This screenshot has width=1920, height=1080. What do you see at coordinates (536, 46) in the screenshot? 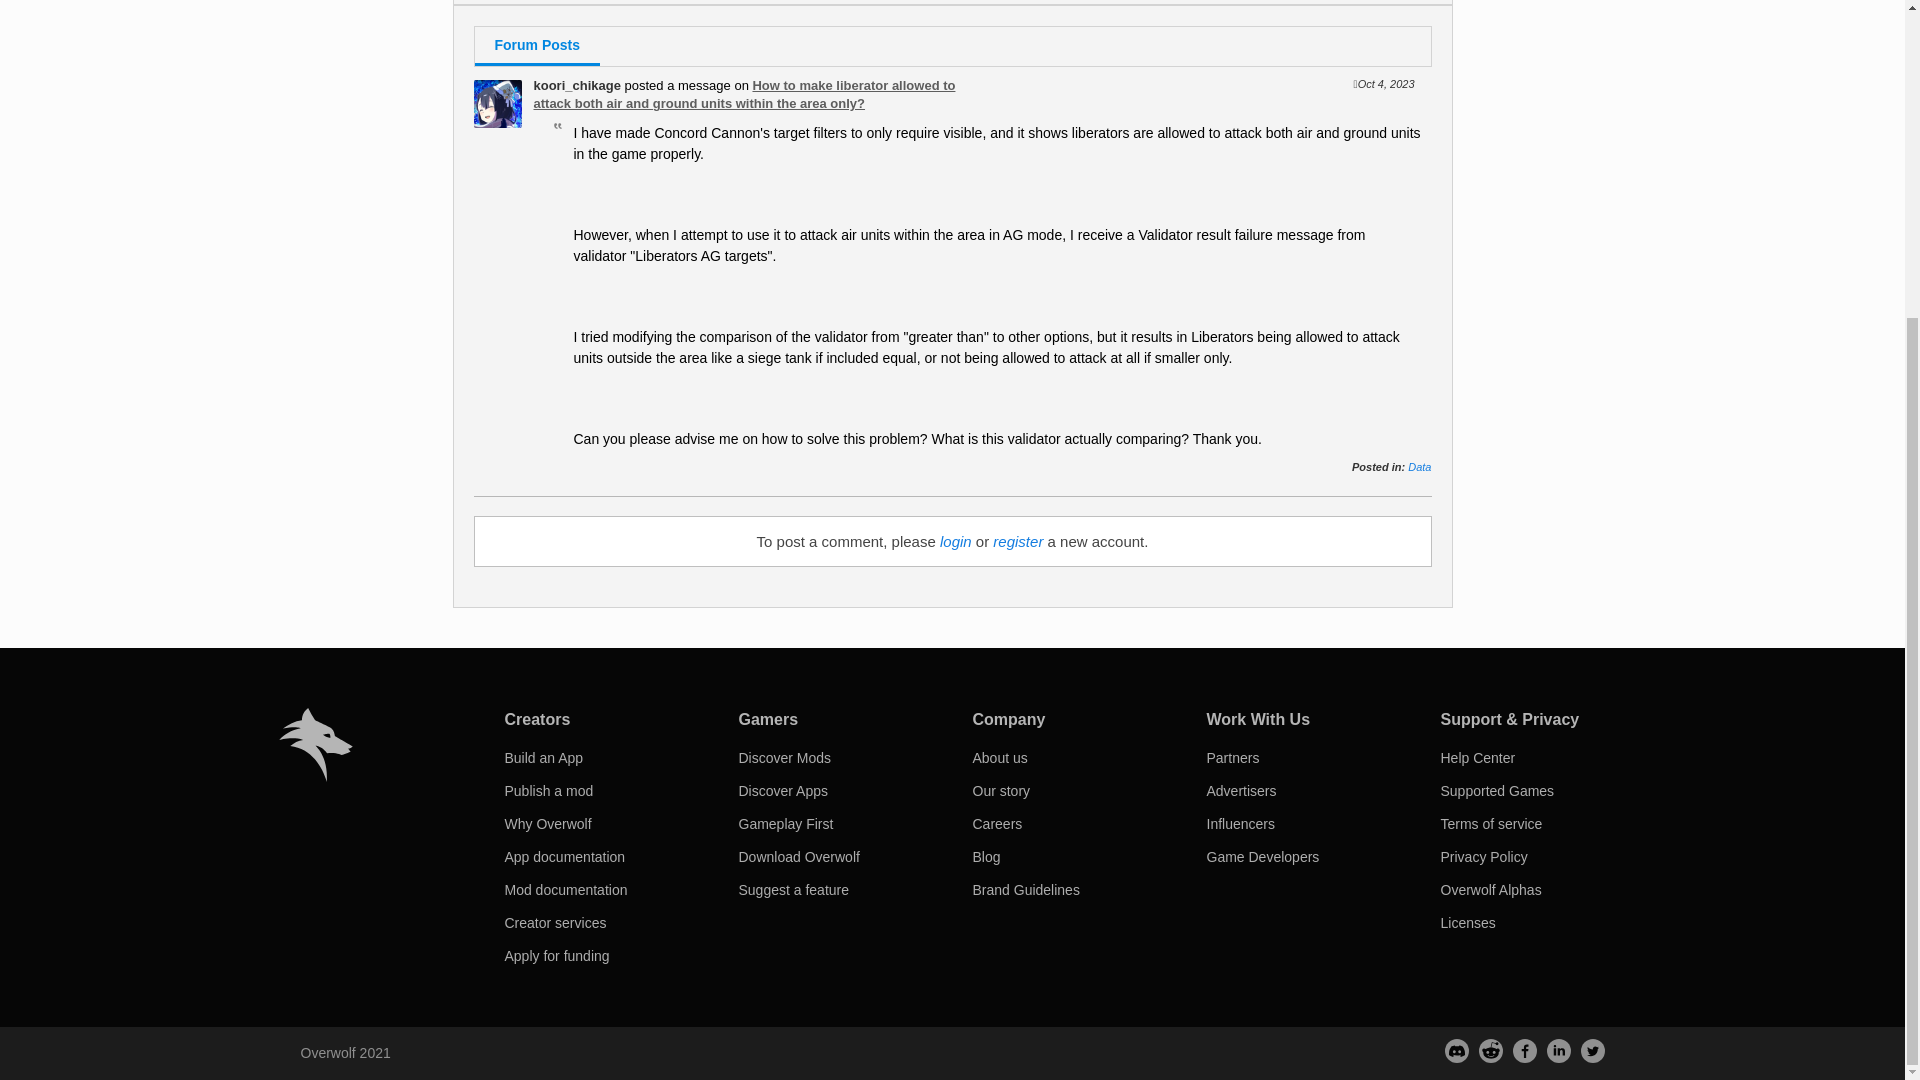
I see `Forum Posts` at bounding box center [536, 46].